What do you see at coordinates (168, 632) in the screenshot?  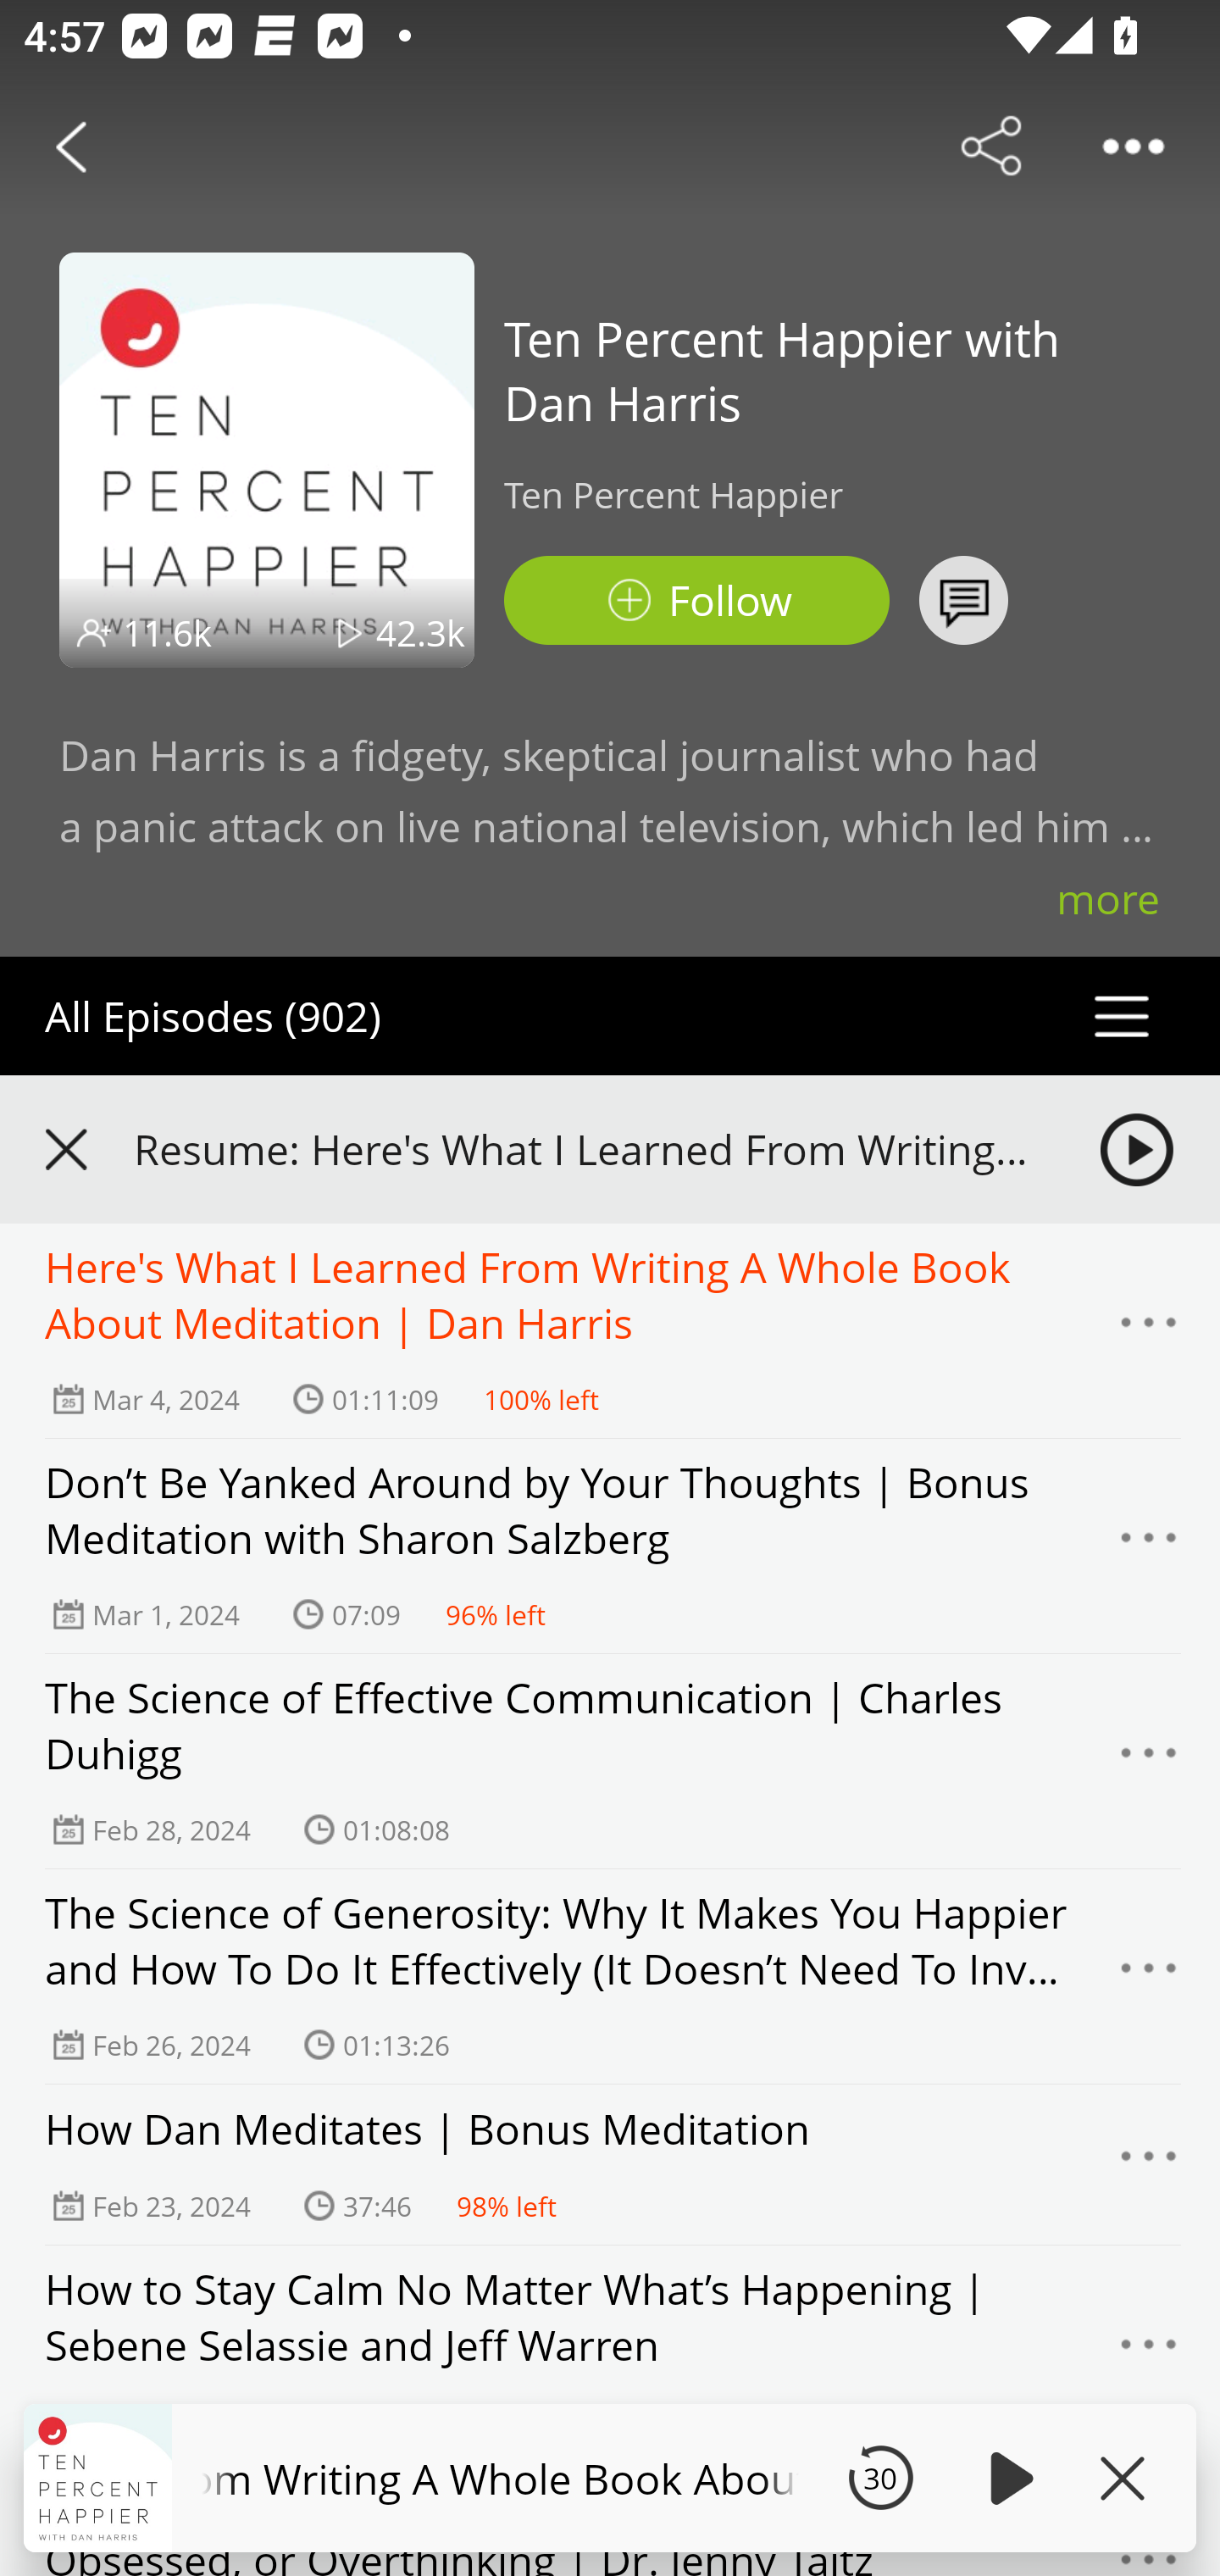 I see `11.6k` at bounding box center [168, 632].